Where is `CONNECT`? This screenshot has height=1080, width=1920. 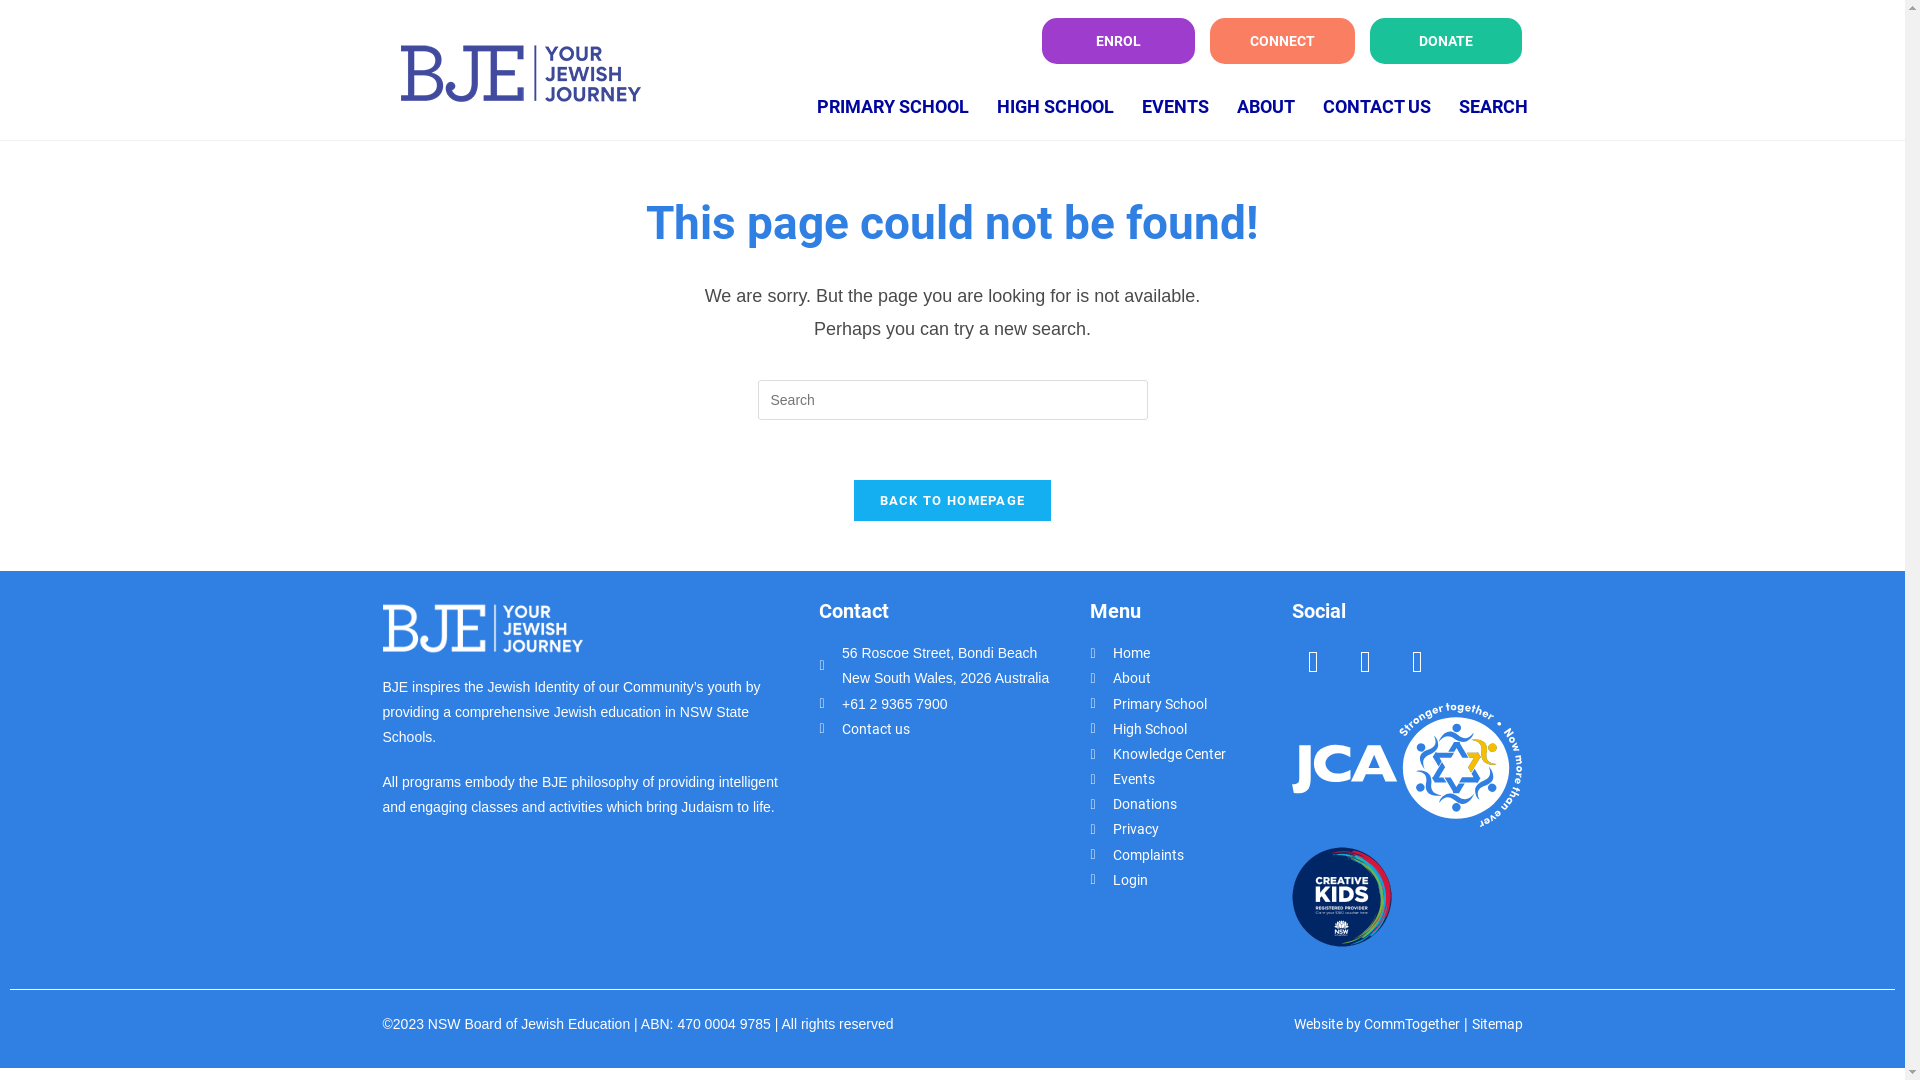
CONNECT is located at coordinates (1282, 41).